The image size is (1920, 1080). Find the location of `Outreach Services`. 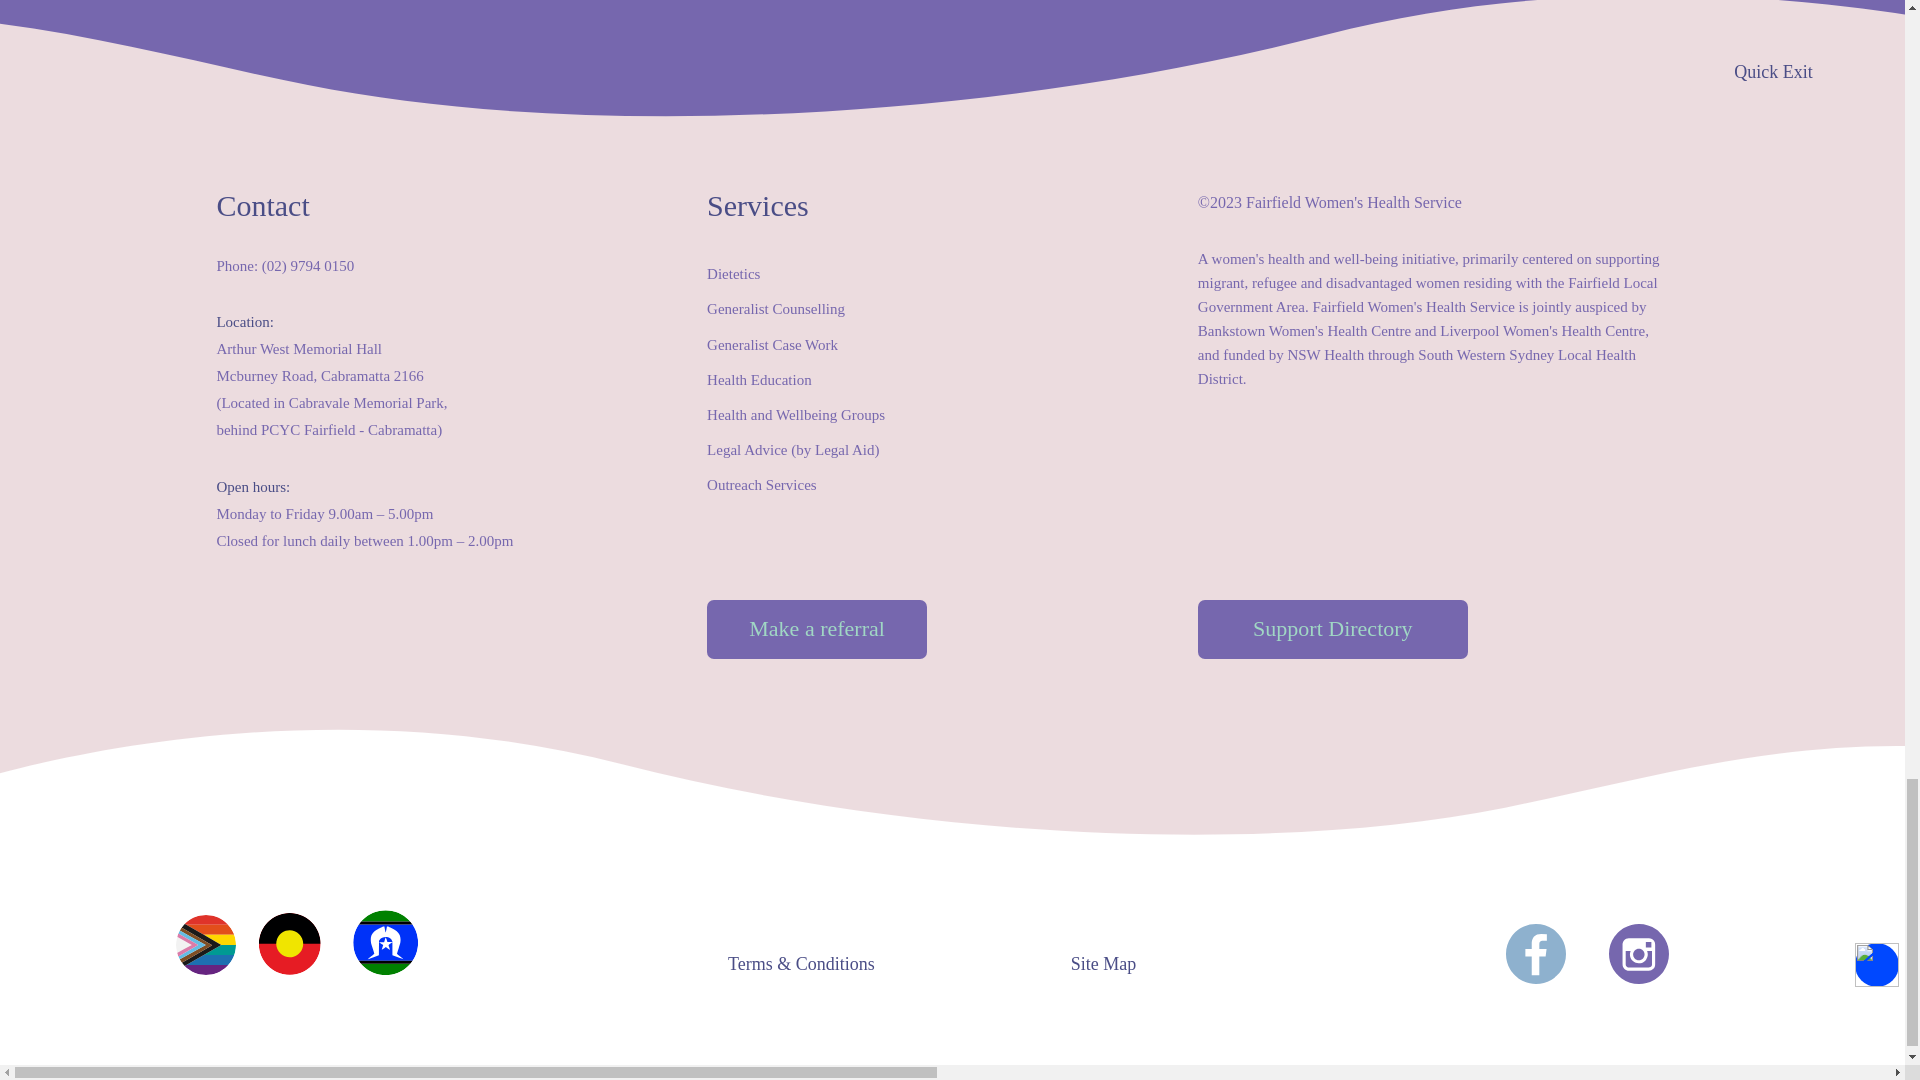

Outreach Services is located at coordinates (762, 484).